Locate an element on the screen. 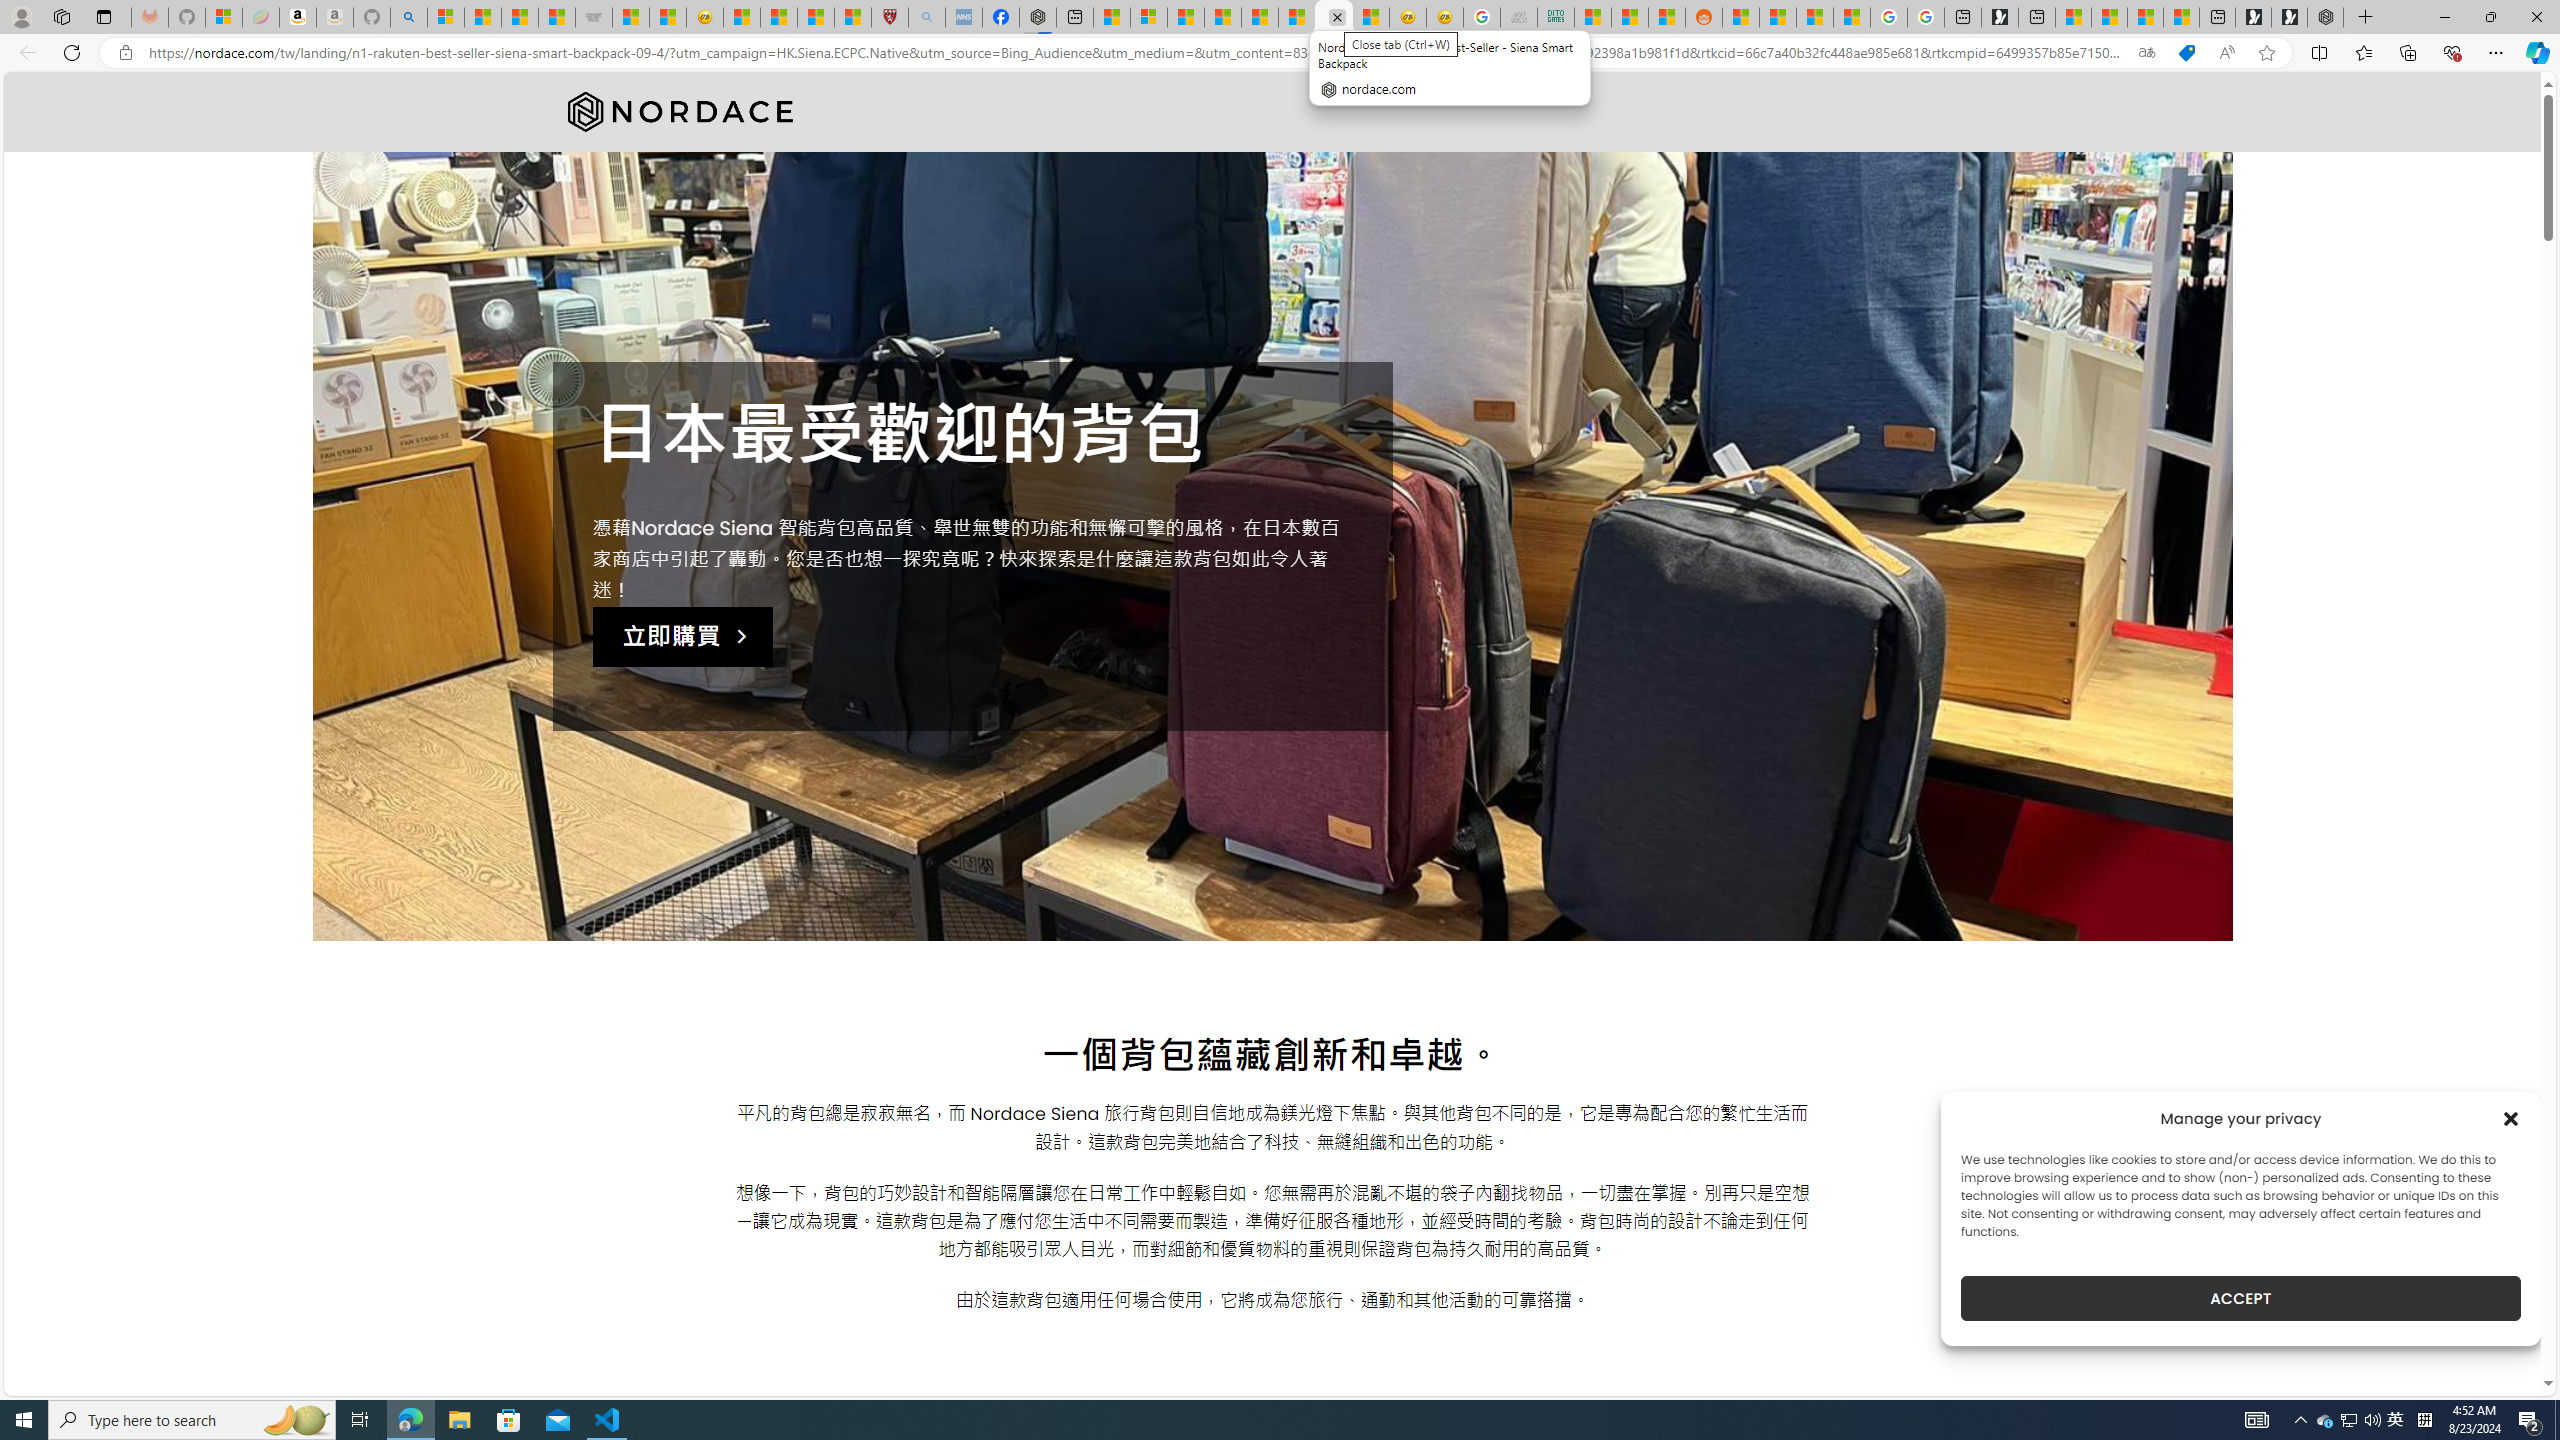  Browser essentials is located at coordinates (2452, 52).